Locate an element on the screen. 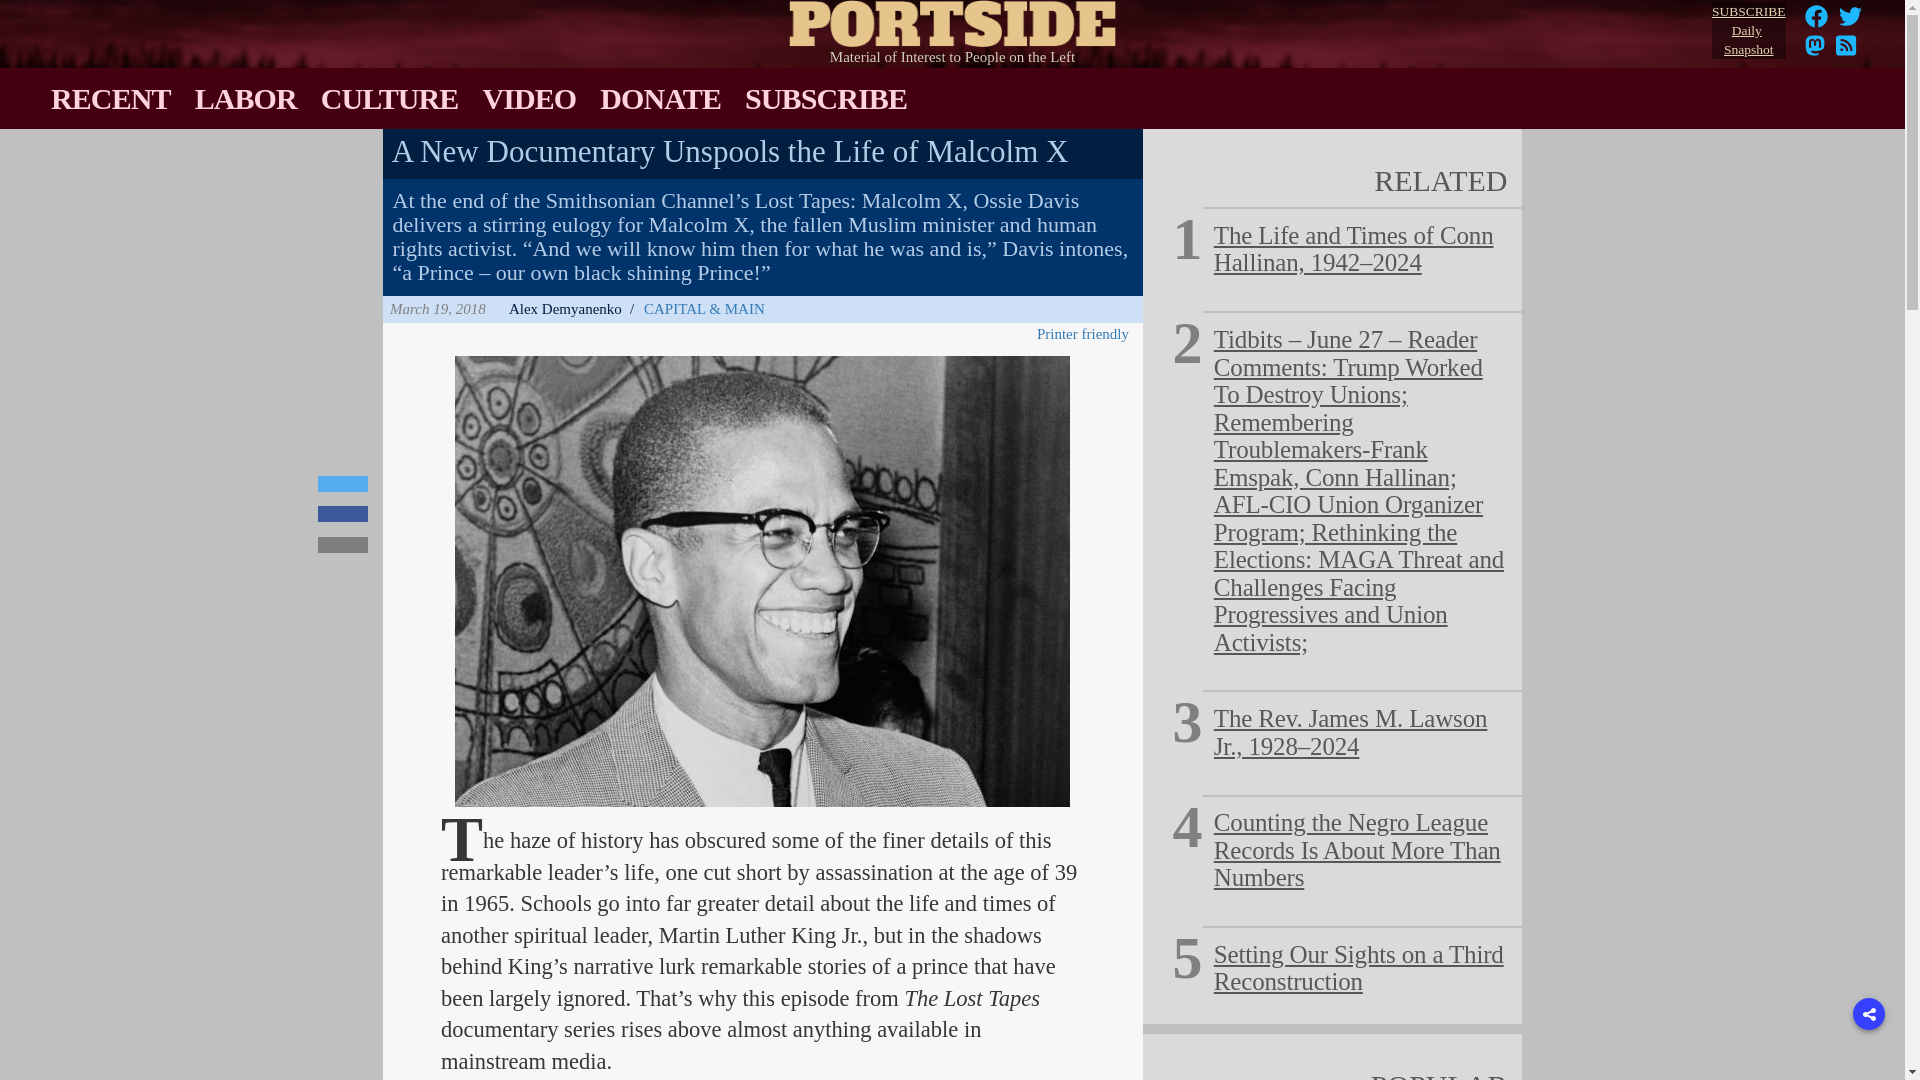 This screenshot has height=1080, width=1920. Mastodon is located at coordinates (1846, 52).